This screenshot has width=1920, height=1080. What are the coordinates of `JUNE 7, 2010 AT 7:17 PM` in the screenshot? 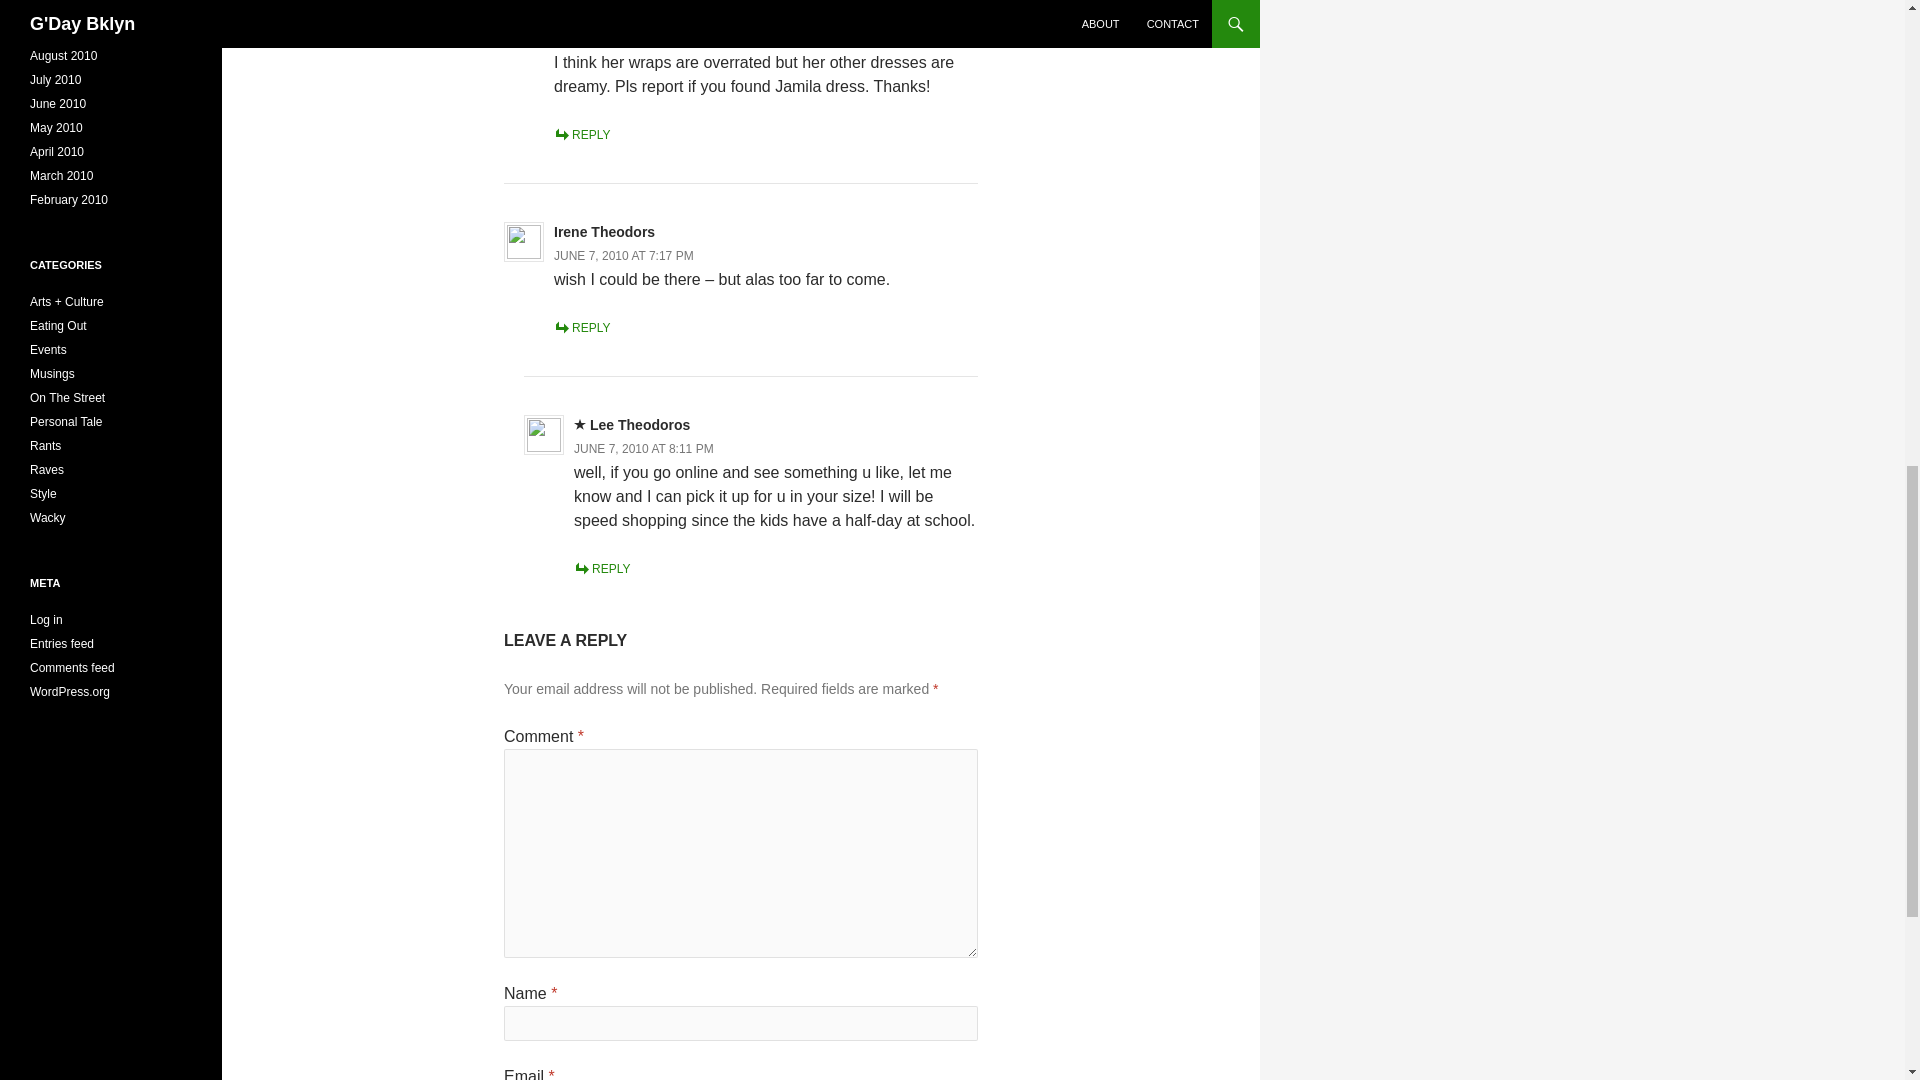 It's located at (624, 256).